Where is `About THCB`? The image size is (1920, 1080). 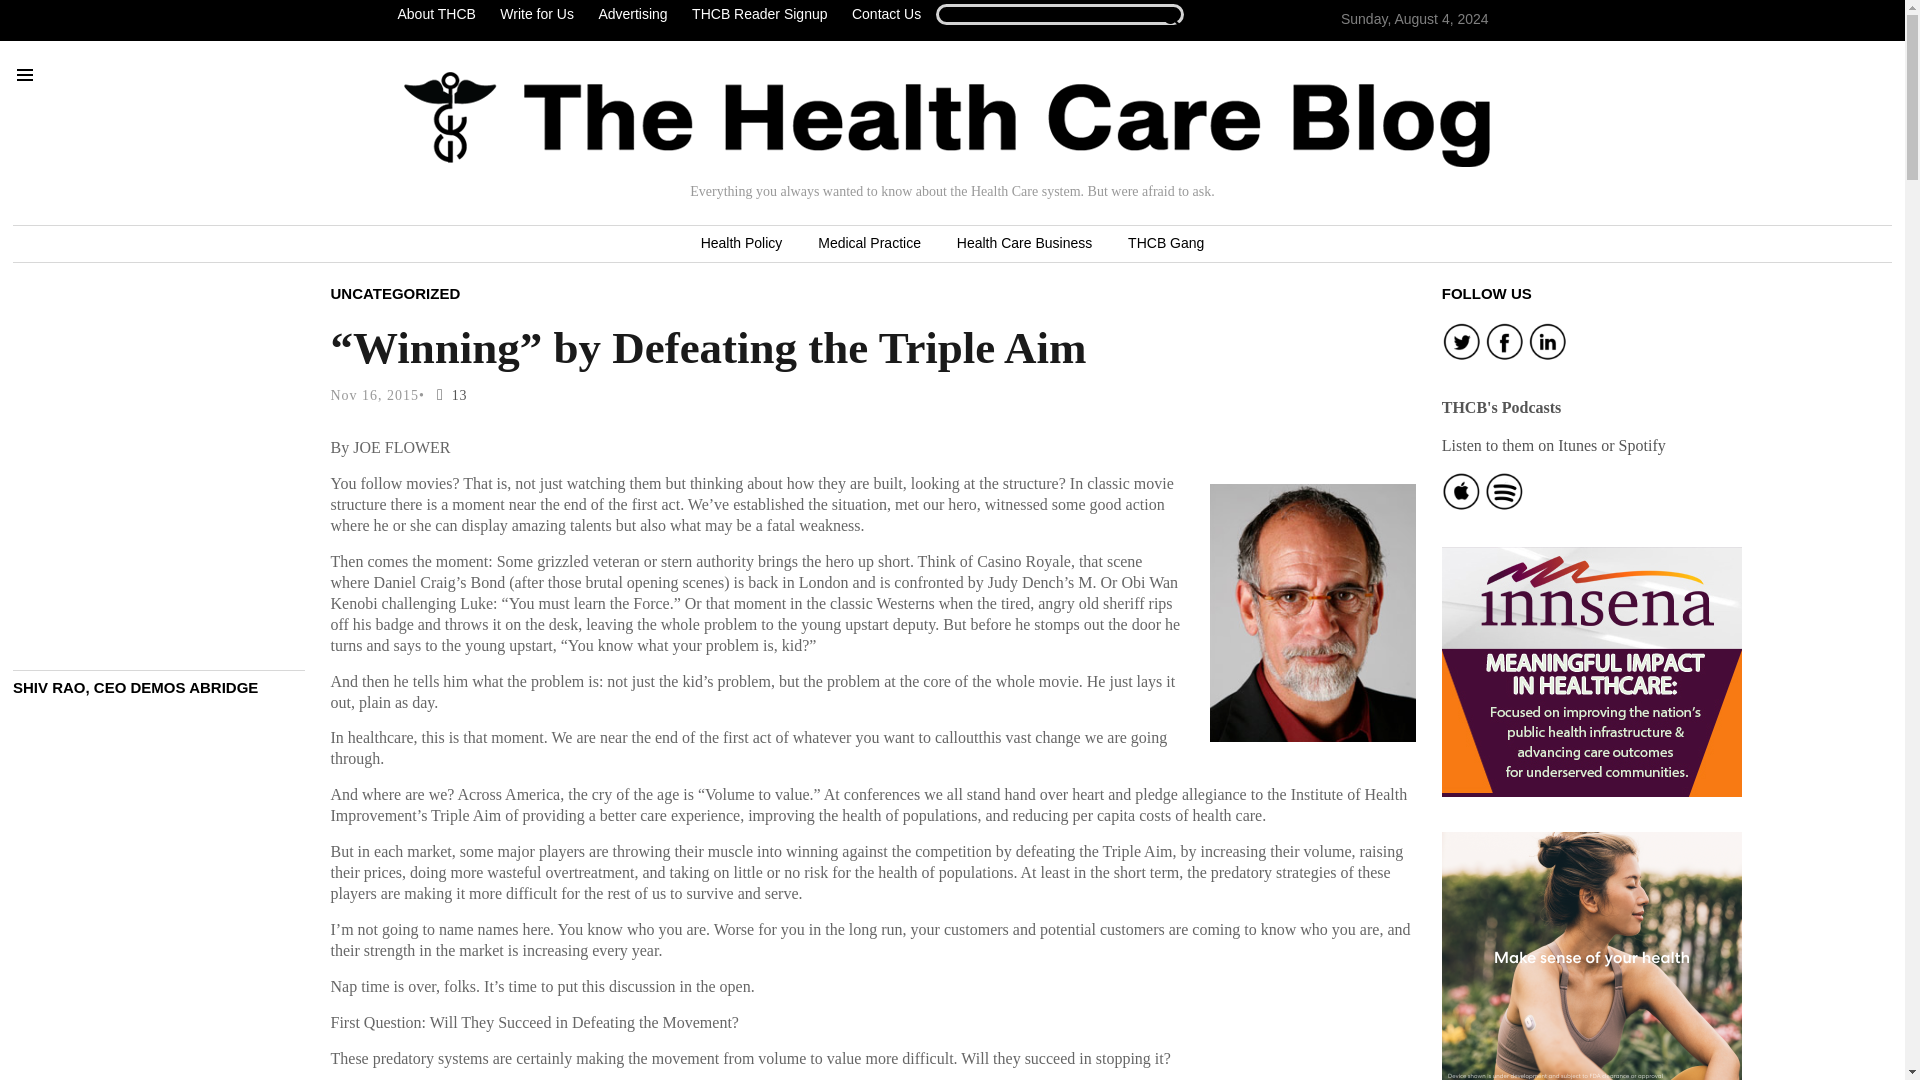
About THCB is located at coordinates (441, 14).